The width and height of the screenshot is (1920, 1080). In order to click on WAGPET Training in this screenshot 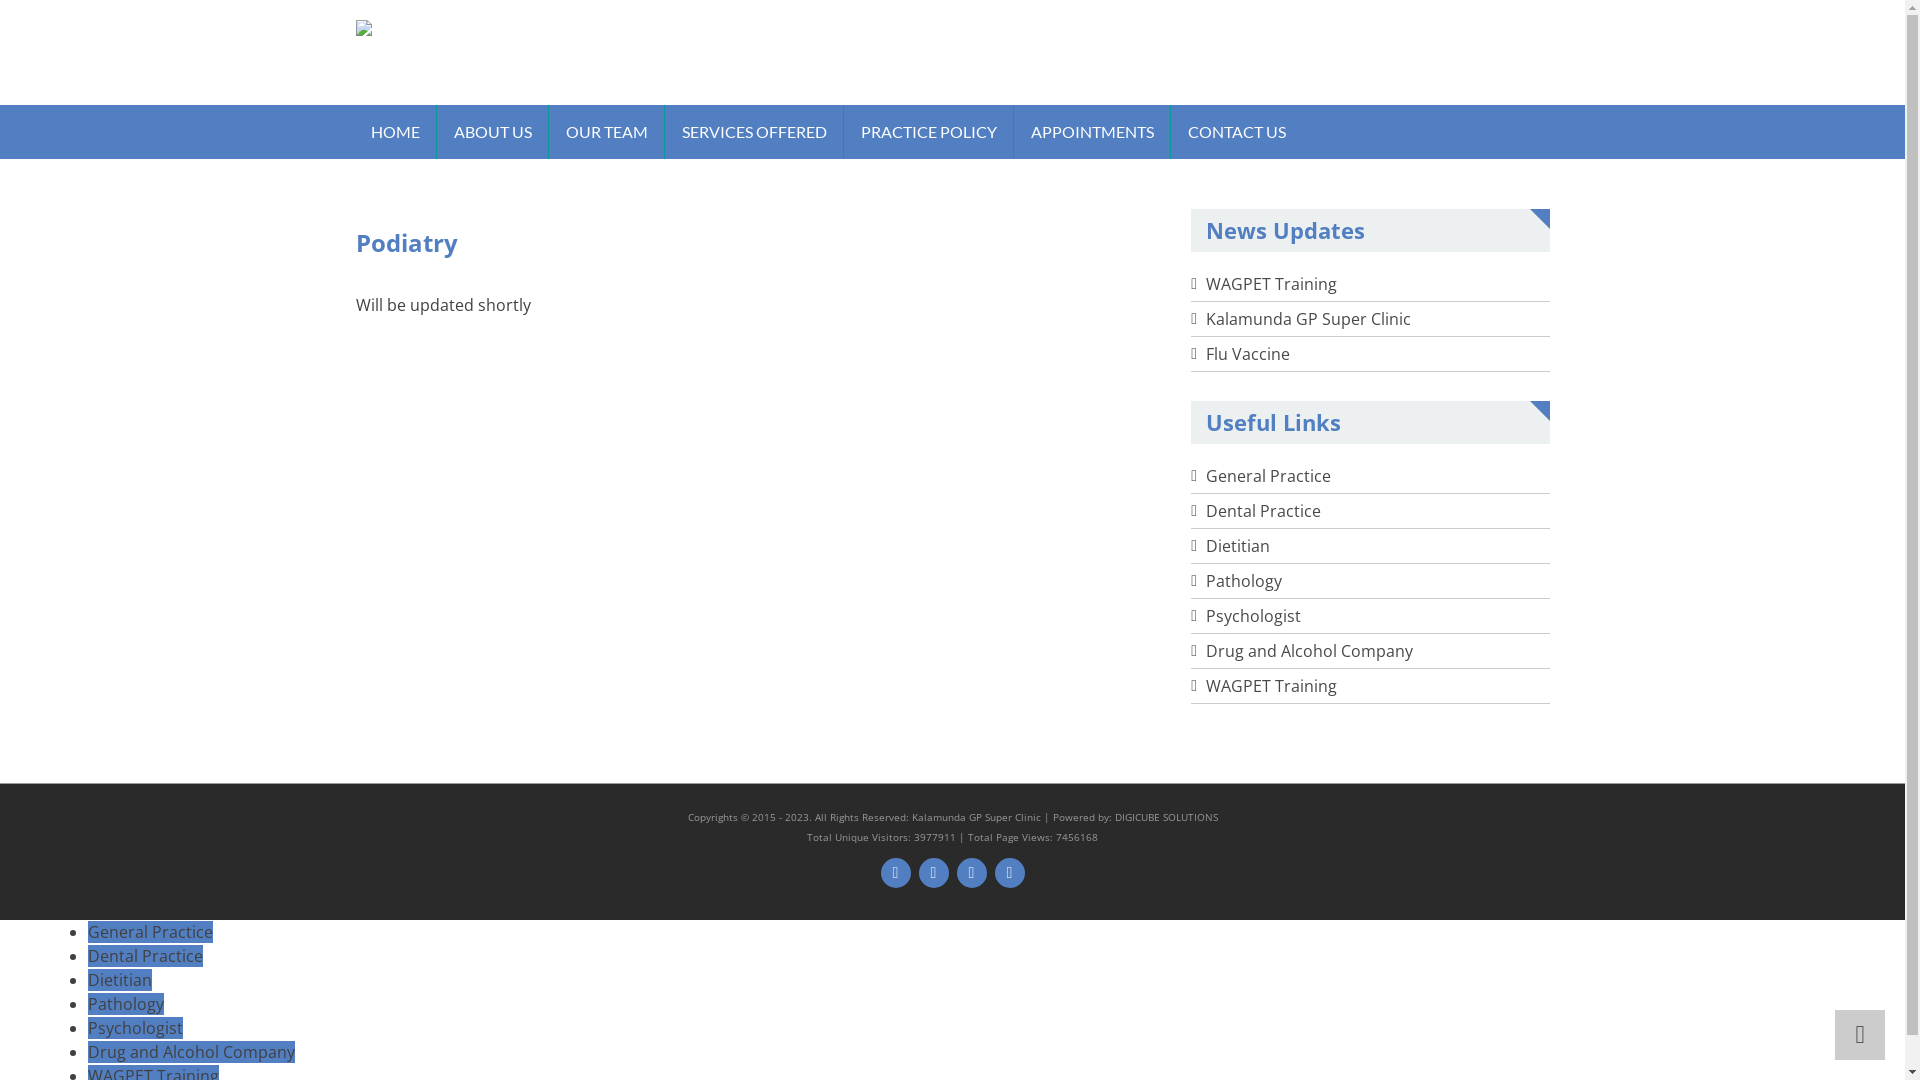, I will do `click(1272, 284)`.